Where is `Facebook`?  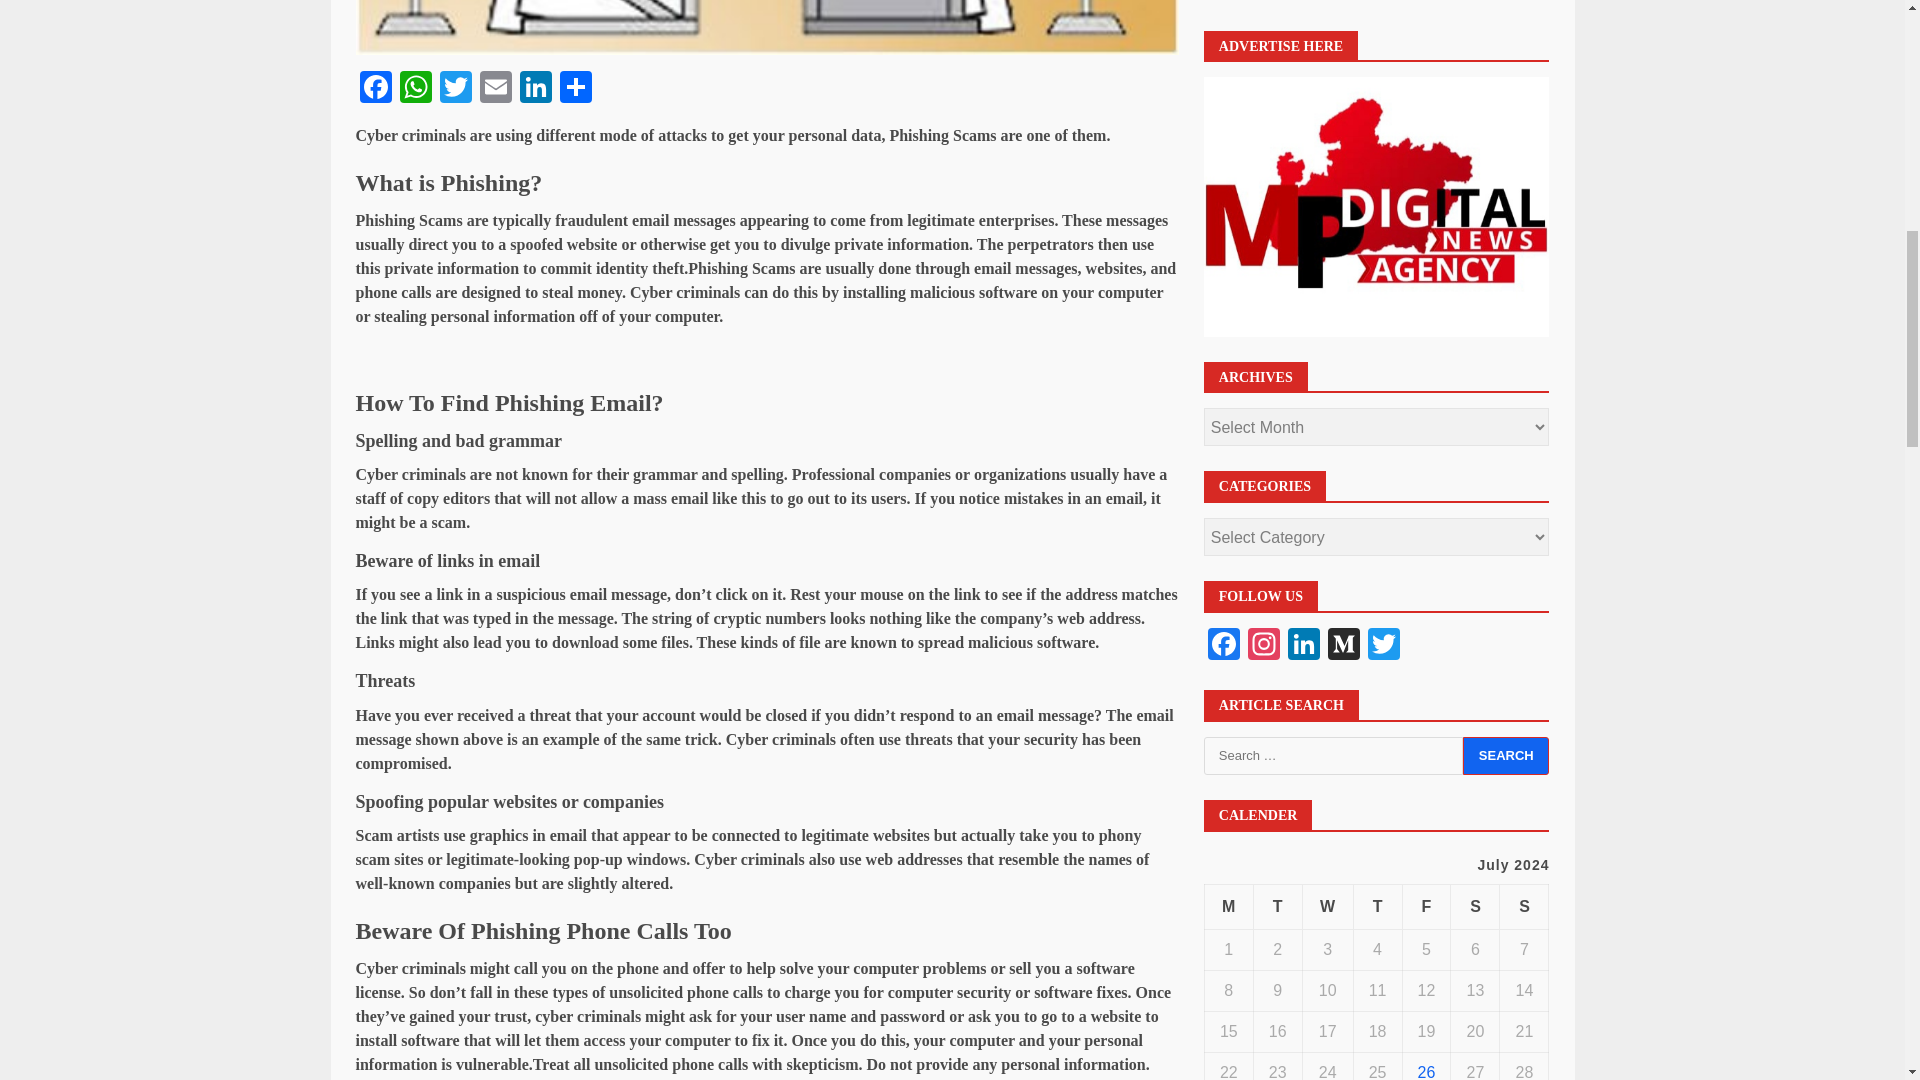
Facebook is located at coordinates (375, 90).